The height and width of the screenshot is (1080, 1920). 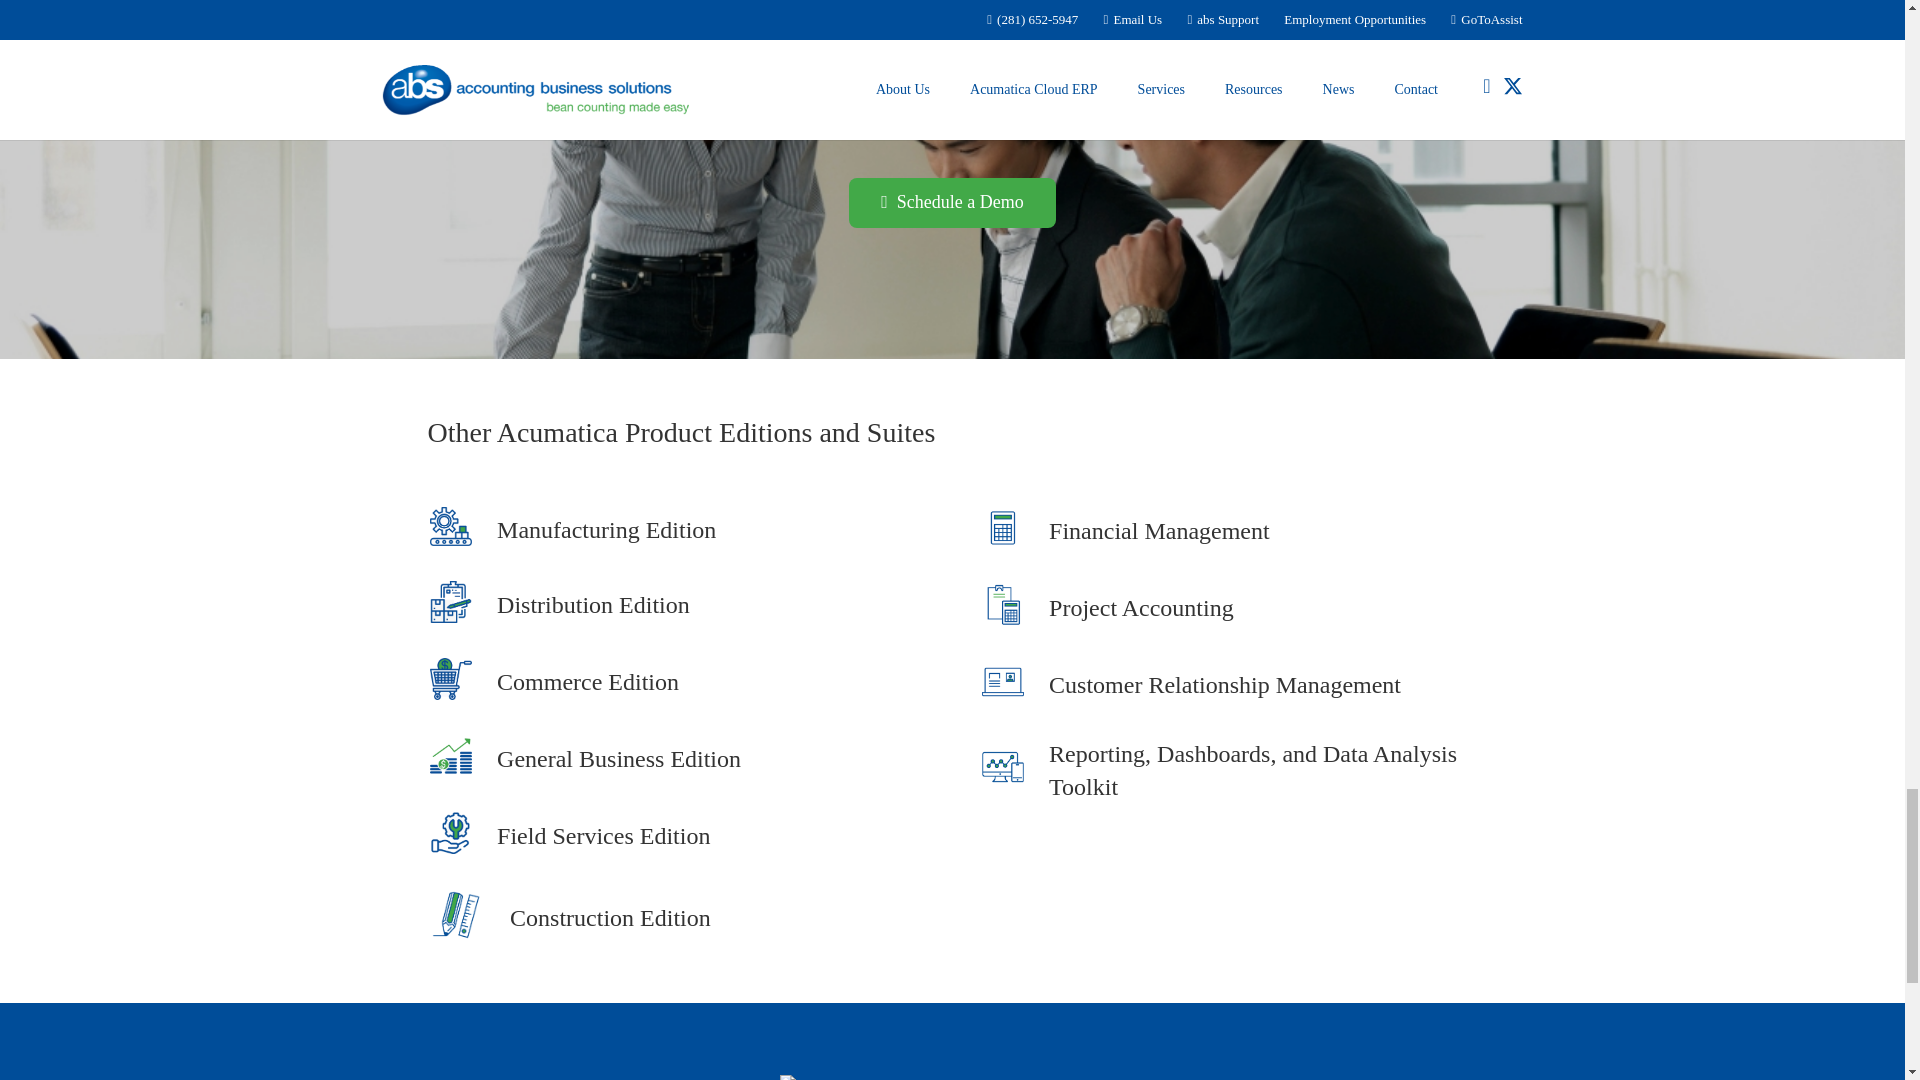 I want to click on Acumatica Cloud ERP: Field Service Edition, so click(x=462, y=836).